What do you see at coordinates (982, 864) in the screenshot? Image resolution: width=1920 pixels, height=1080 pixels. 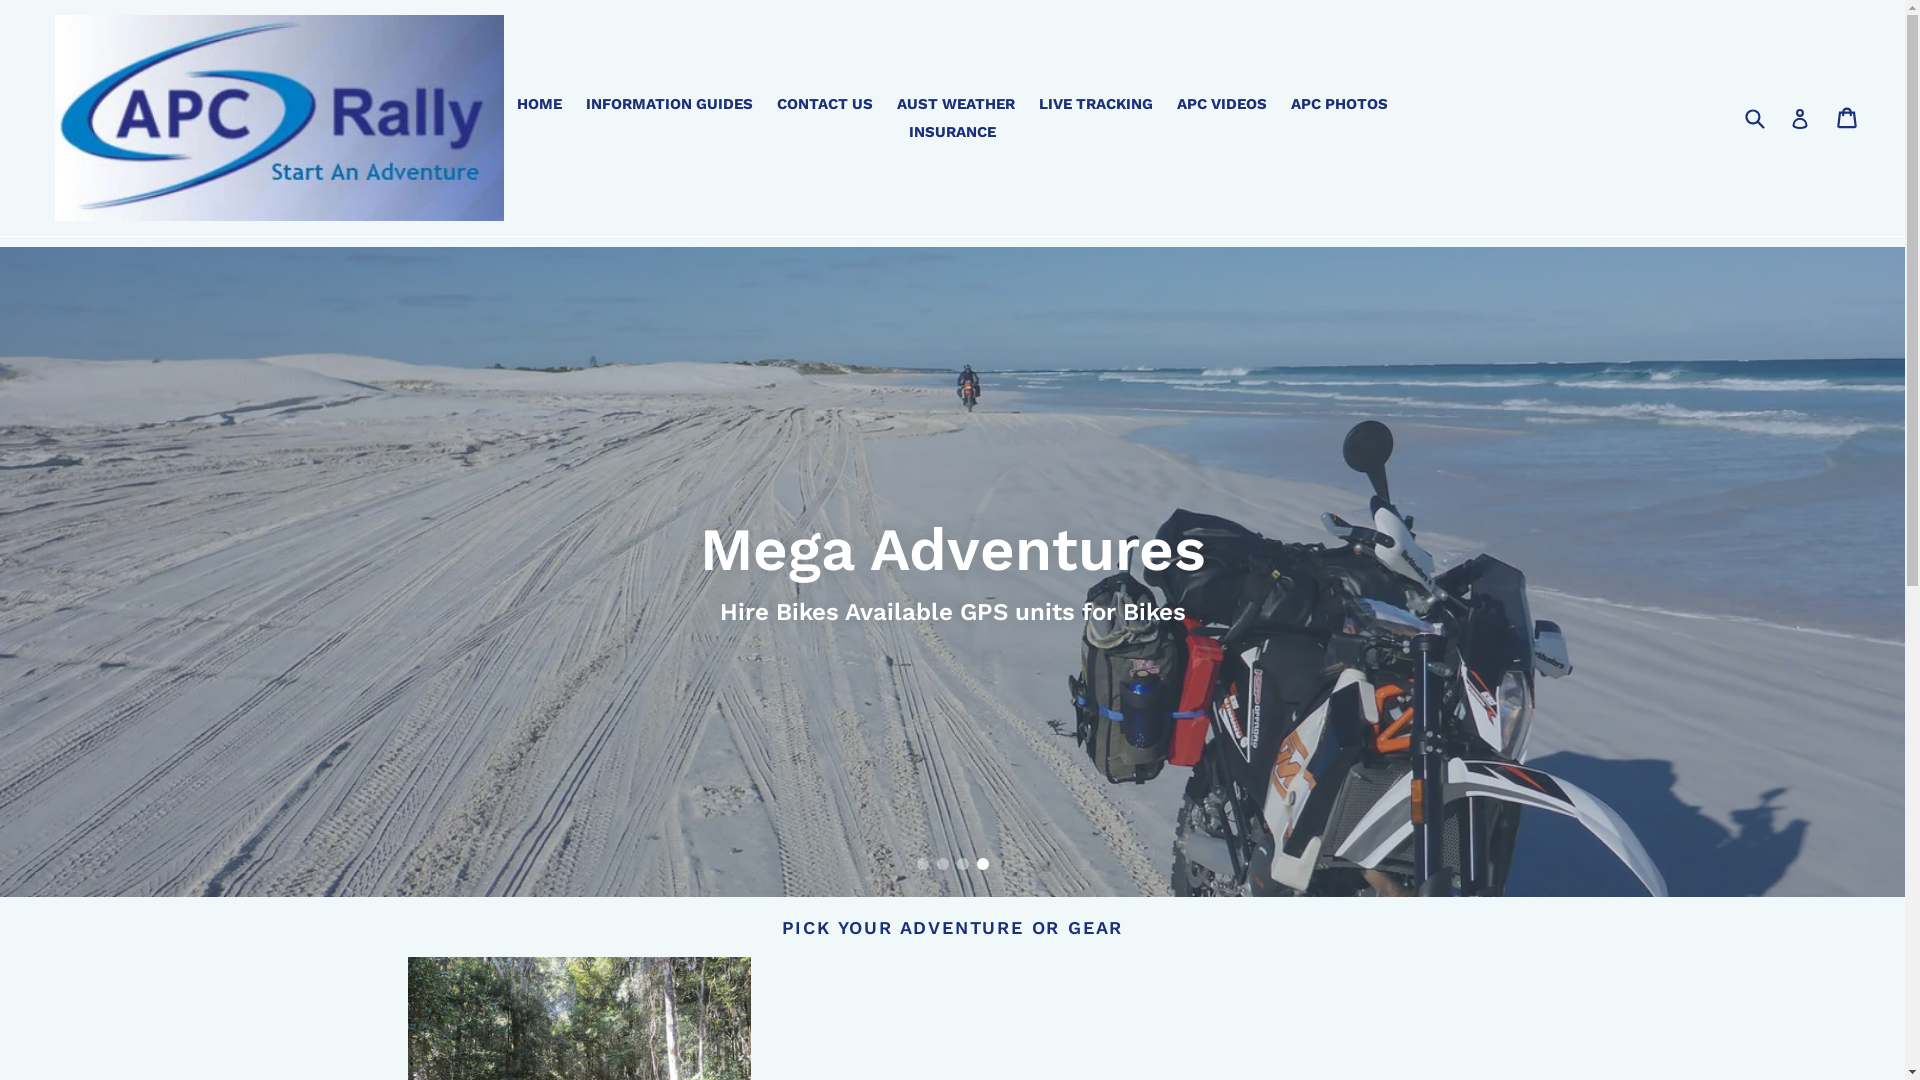 I see `Slide 4` at bounding box center [982, 864].